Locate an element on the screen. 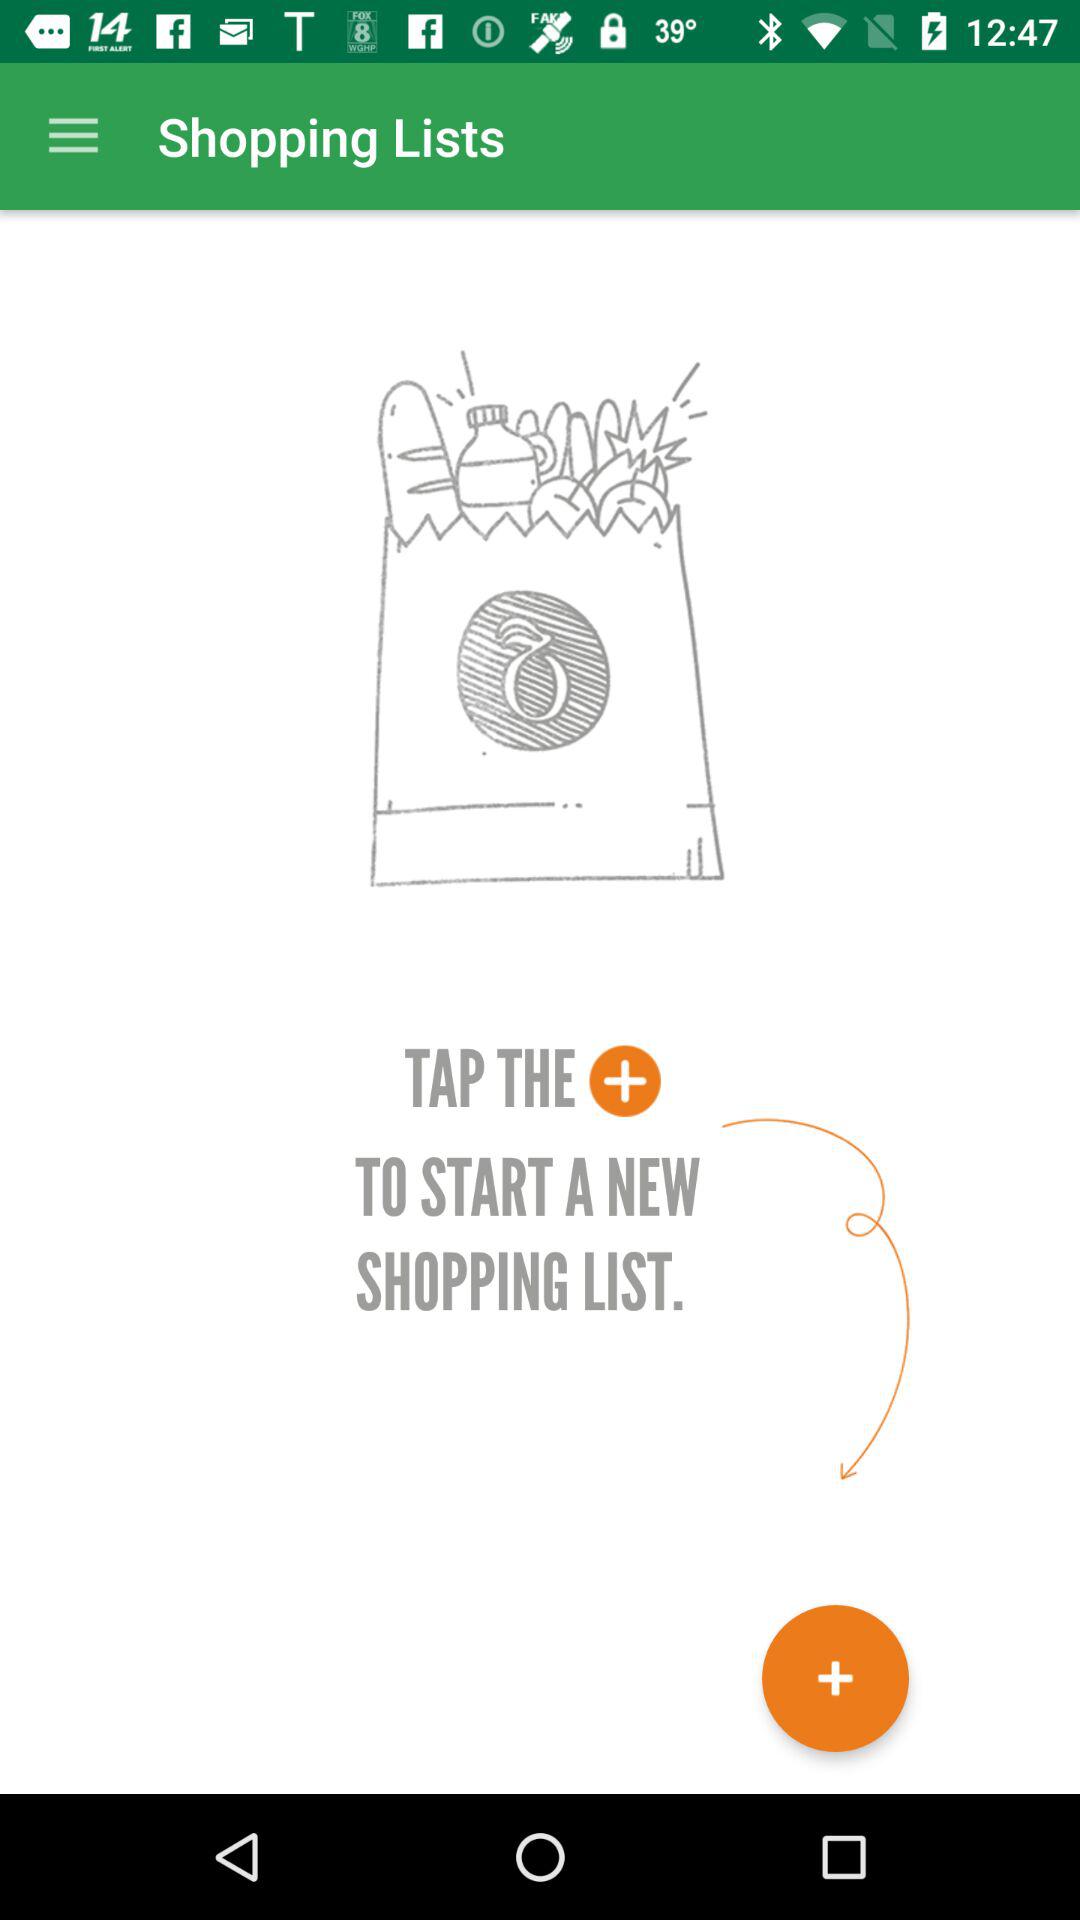  start new shopping list is located at coordinates (836, 1678).